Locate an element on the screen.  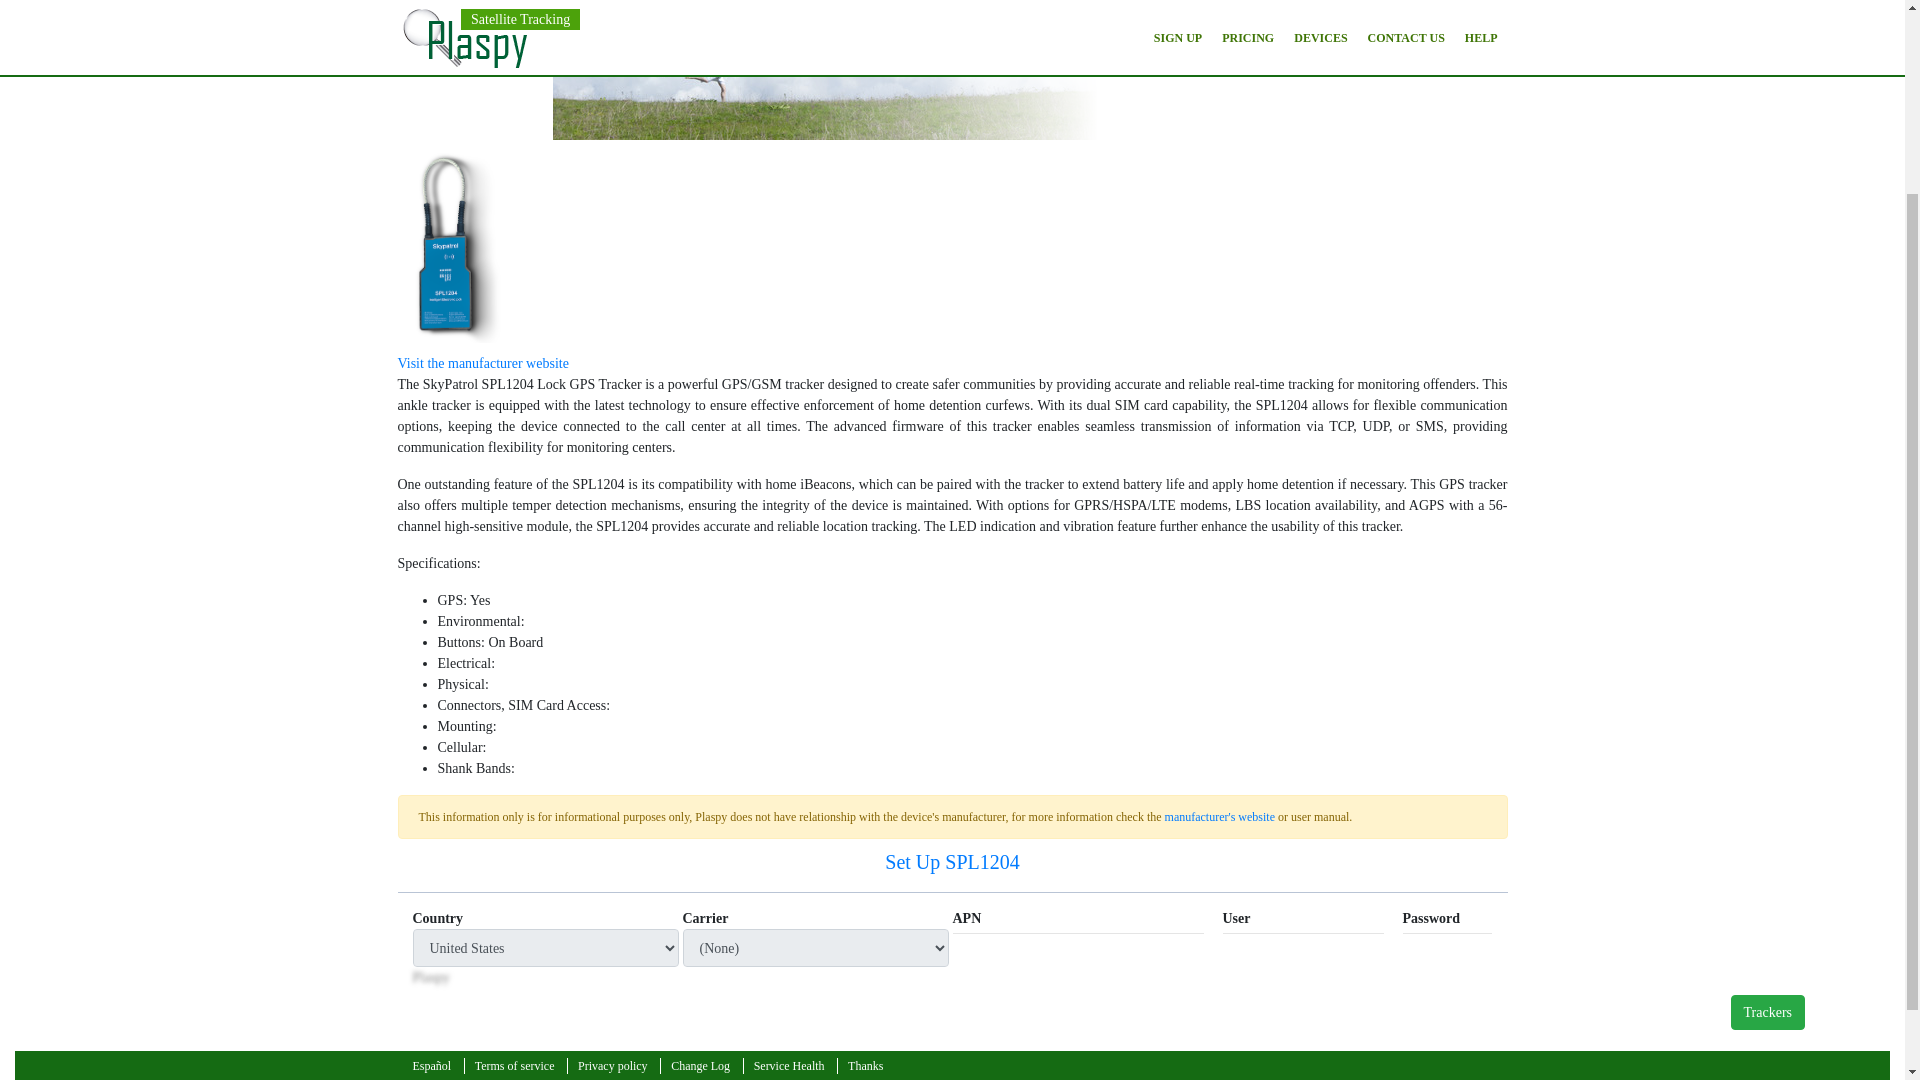
Start Your Free Month is located at coordinates (936, 54).